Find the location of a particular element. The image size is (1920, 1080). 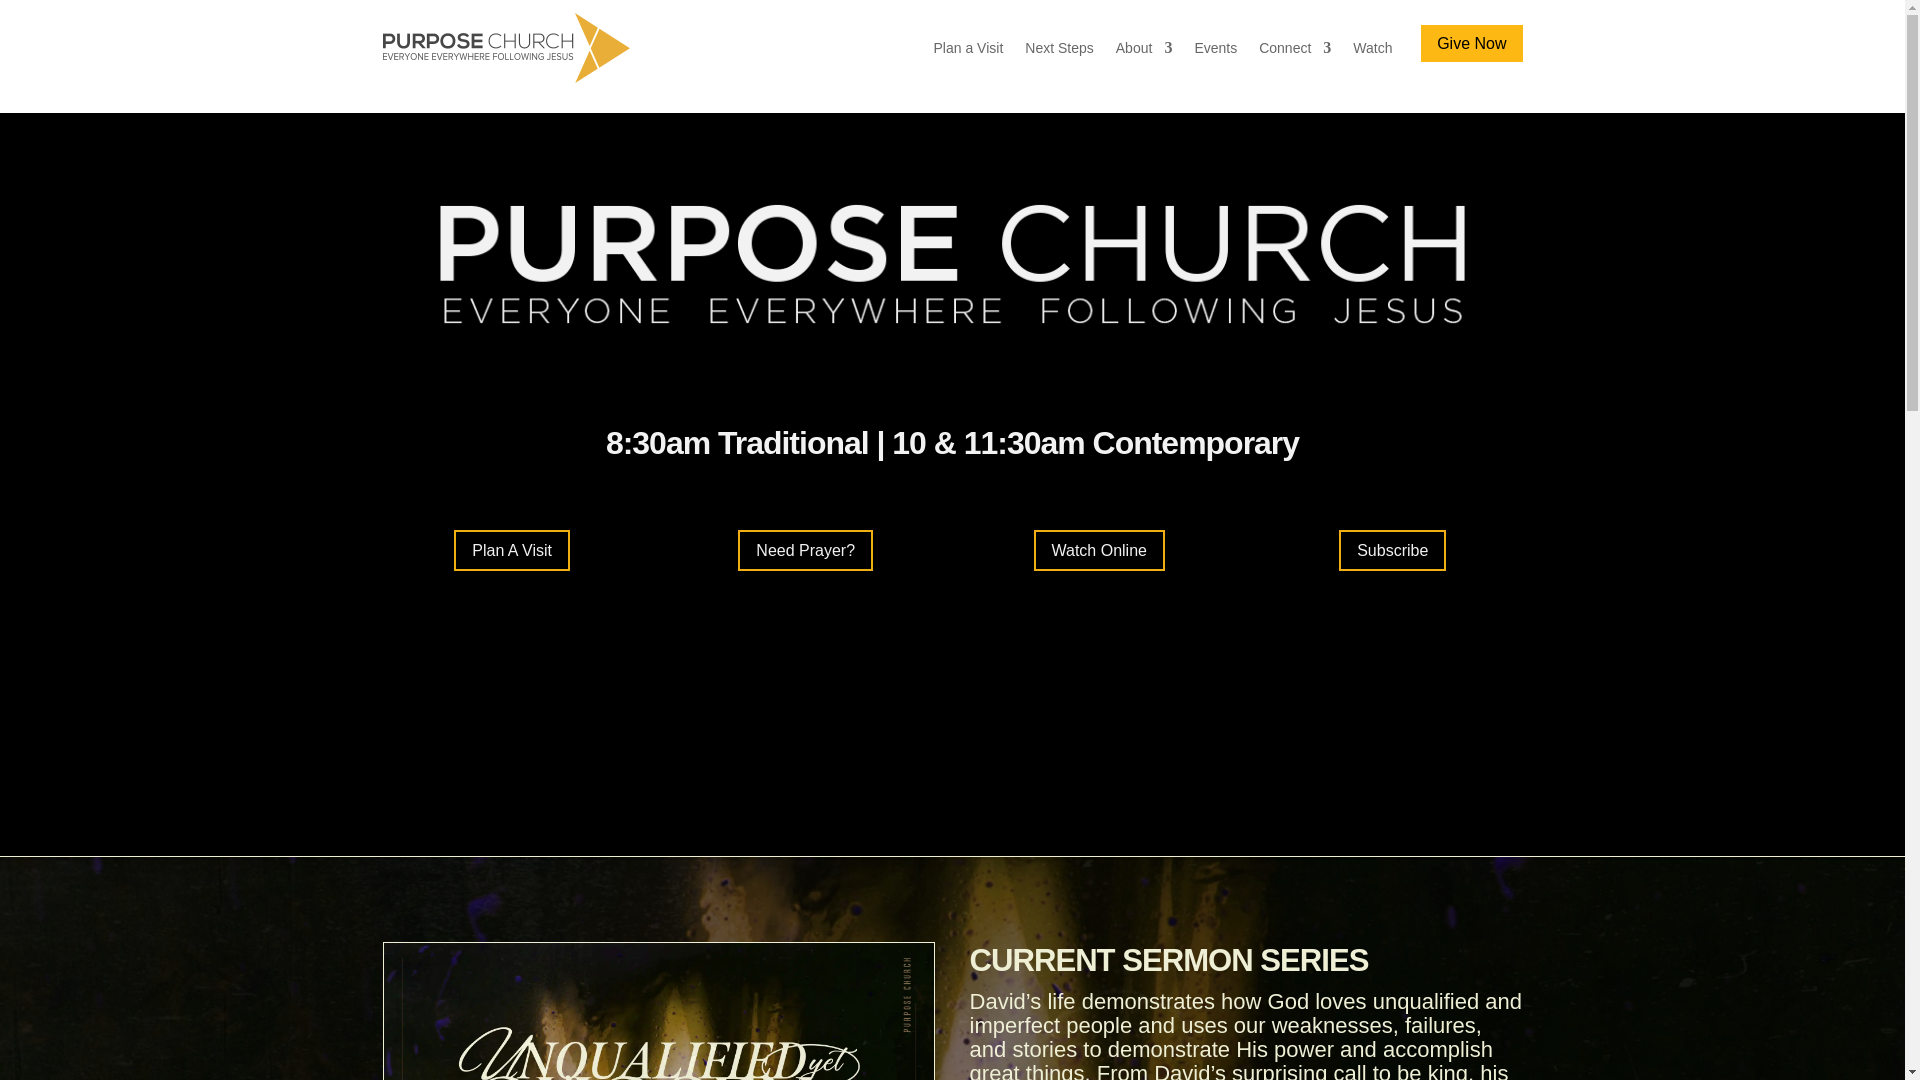

Next Steps is located at coordinates (1058, 48).